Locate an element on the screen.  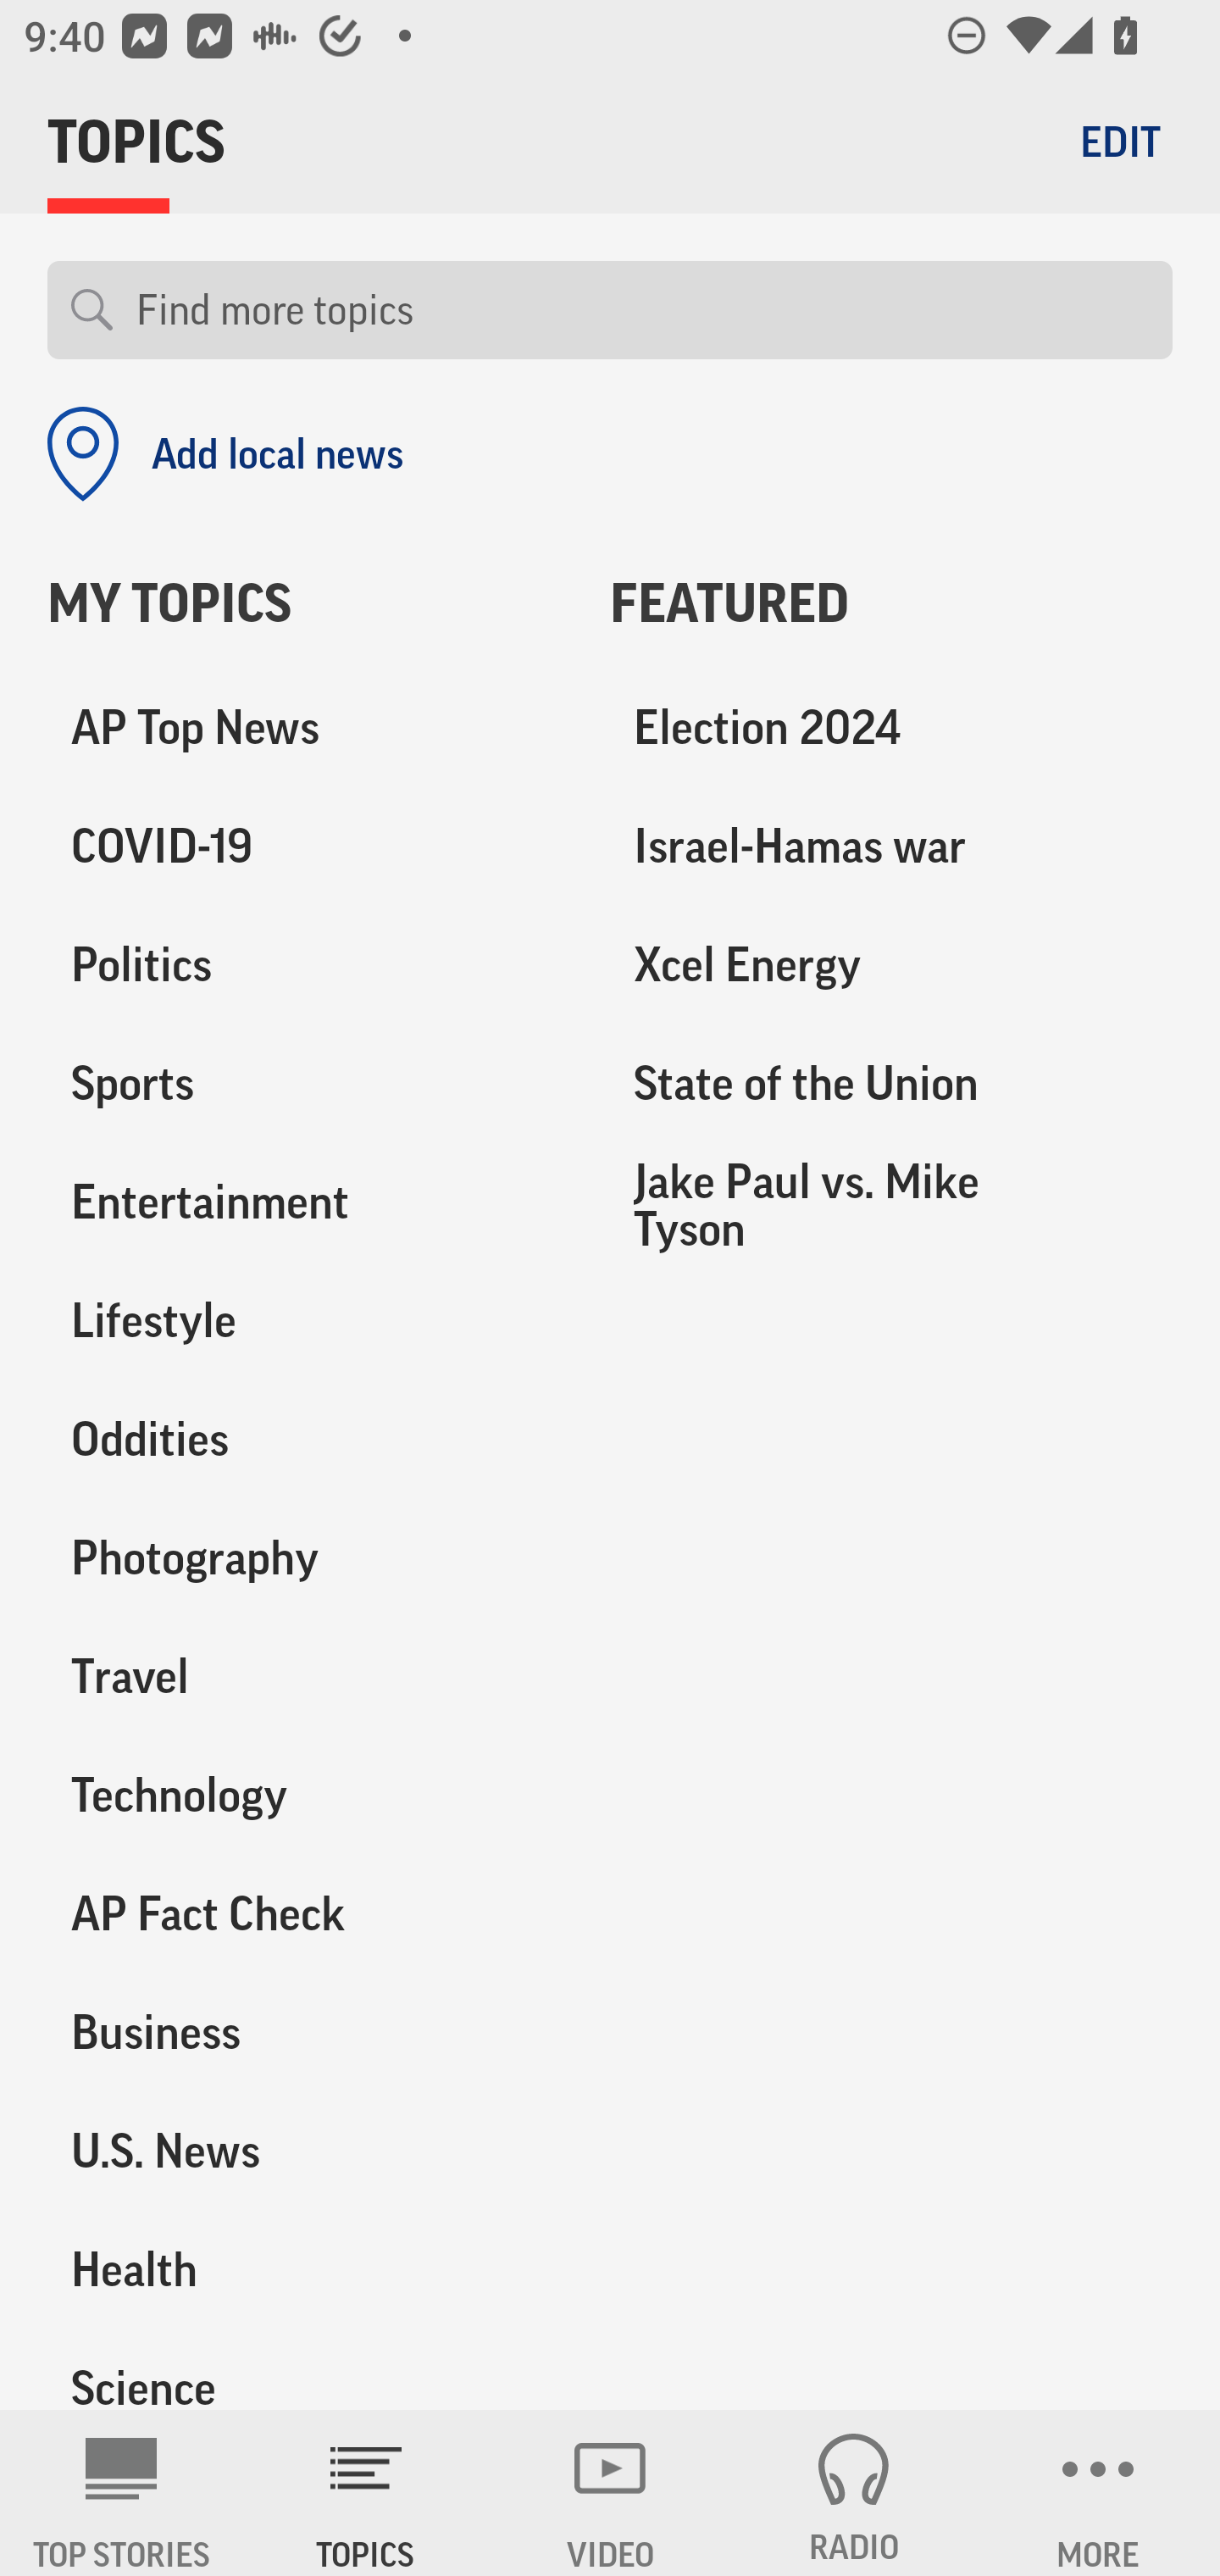
Find more topics is located at coordinates (642, 310).